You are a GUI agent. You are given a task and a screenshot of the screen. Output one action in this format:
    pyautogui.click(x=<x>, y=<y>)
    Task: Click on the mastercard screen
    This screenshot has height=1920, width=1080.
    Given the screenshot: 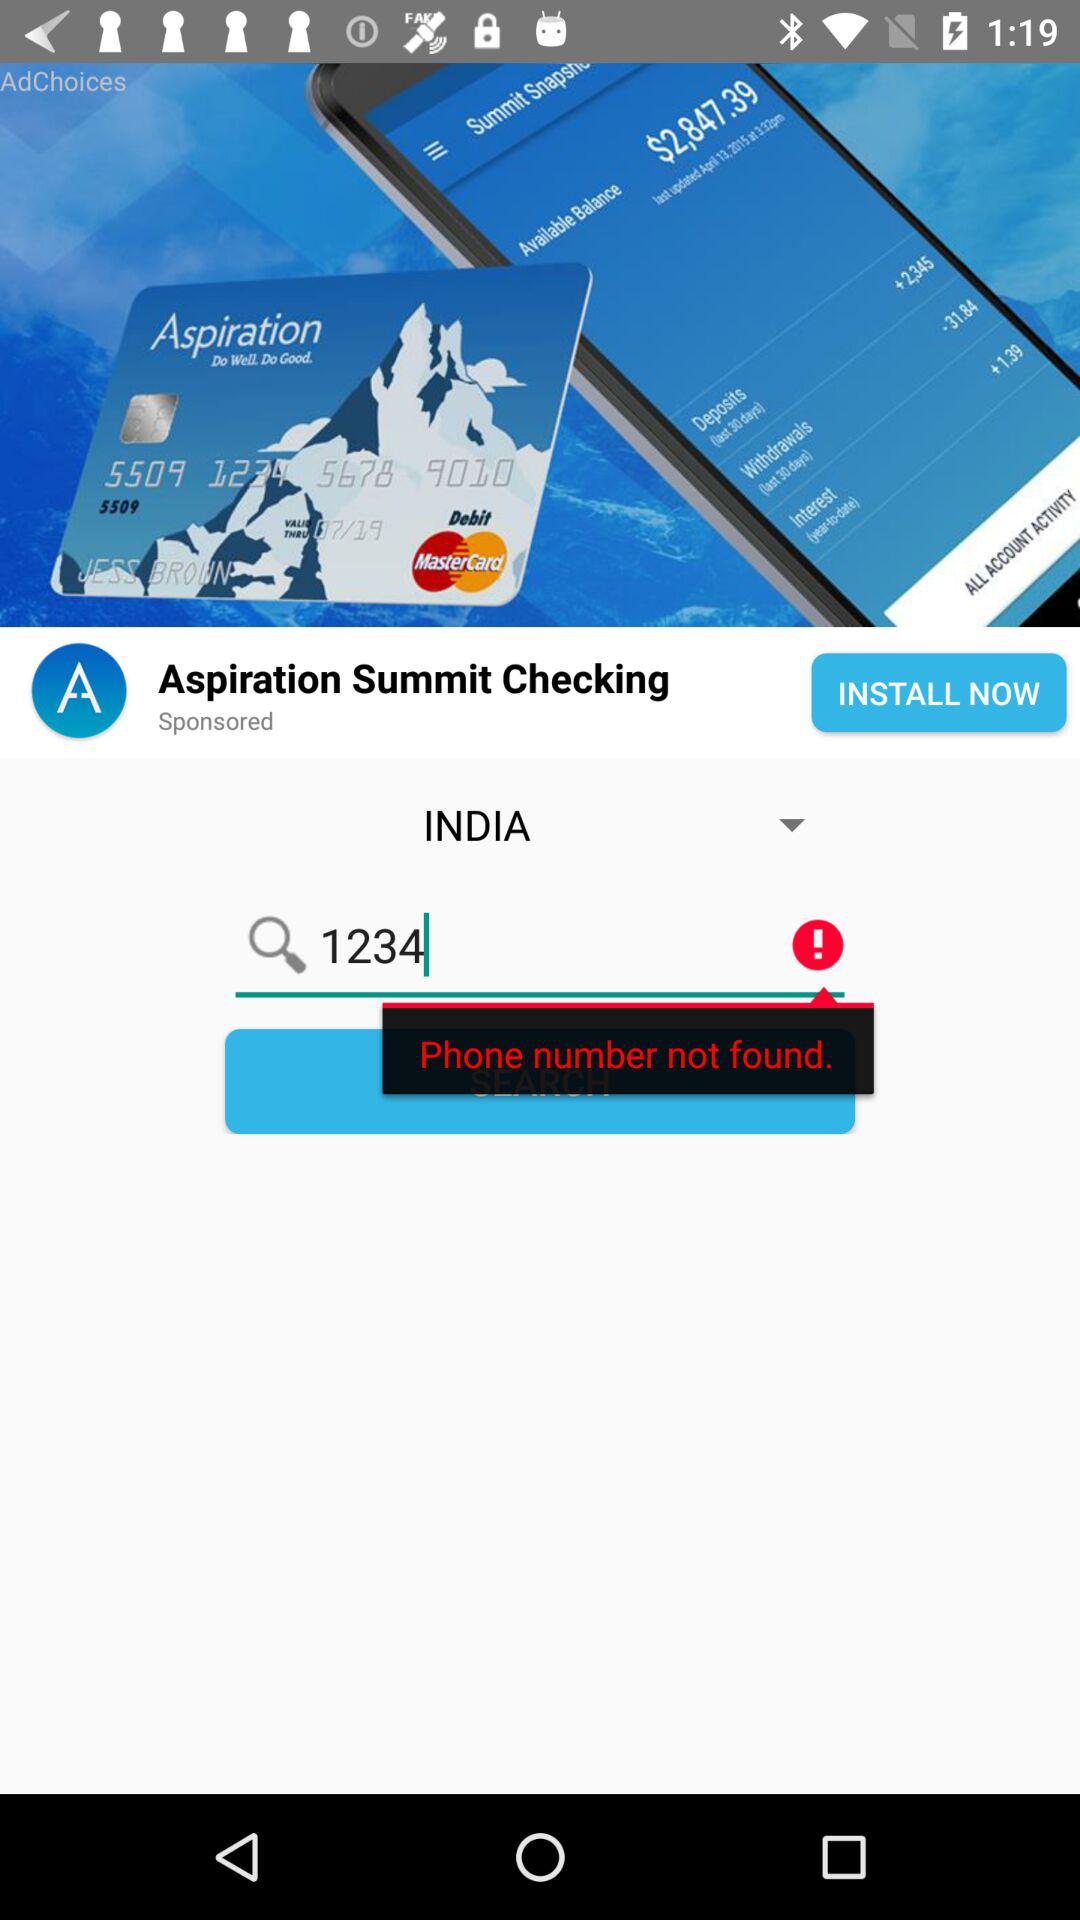 What is the action you would take?
    pyautogui.click(x=540, y=345)
    